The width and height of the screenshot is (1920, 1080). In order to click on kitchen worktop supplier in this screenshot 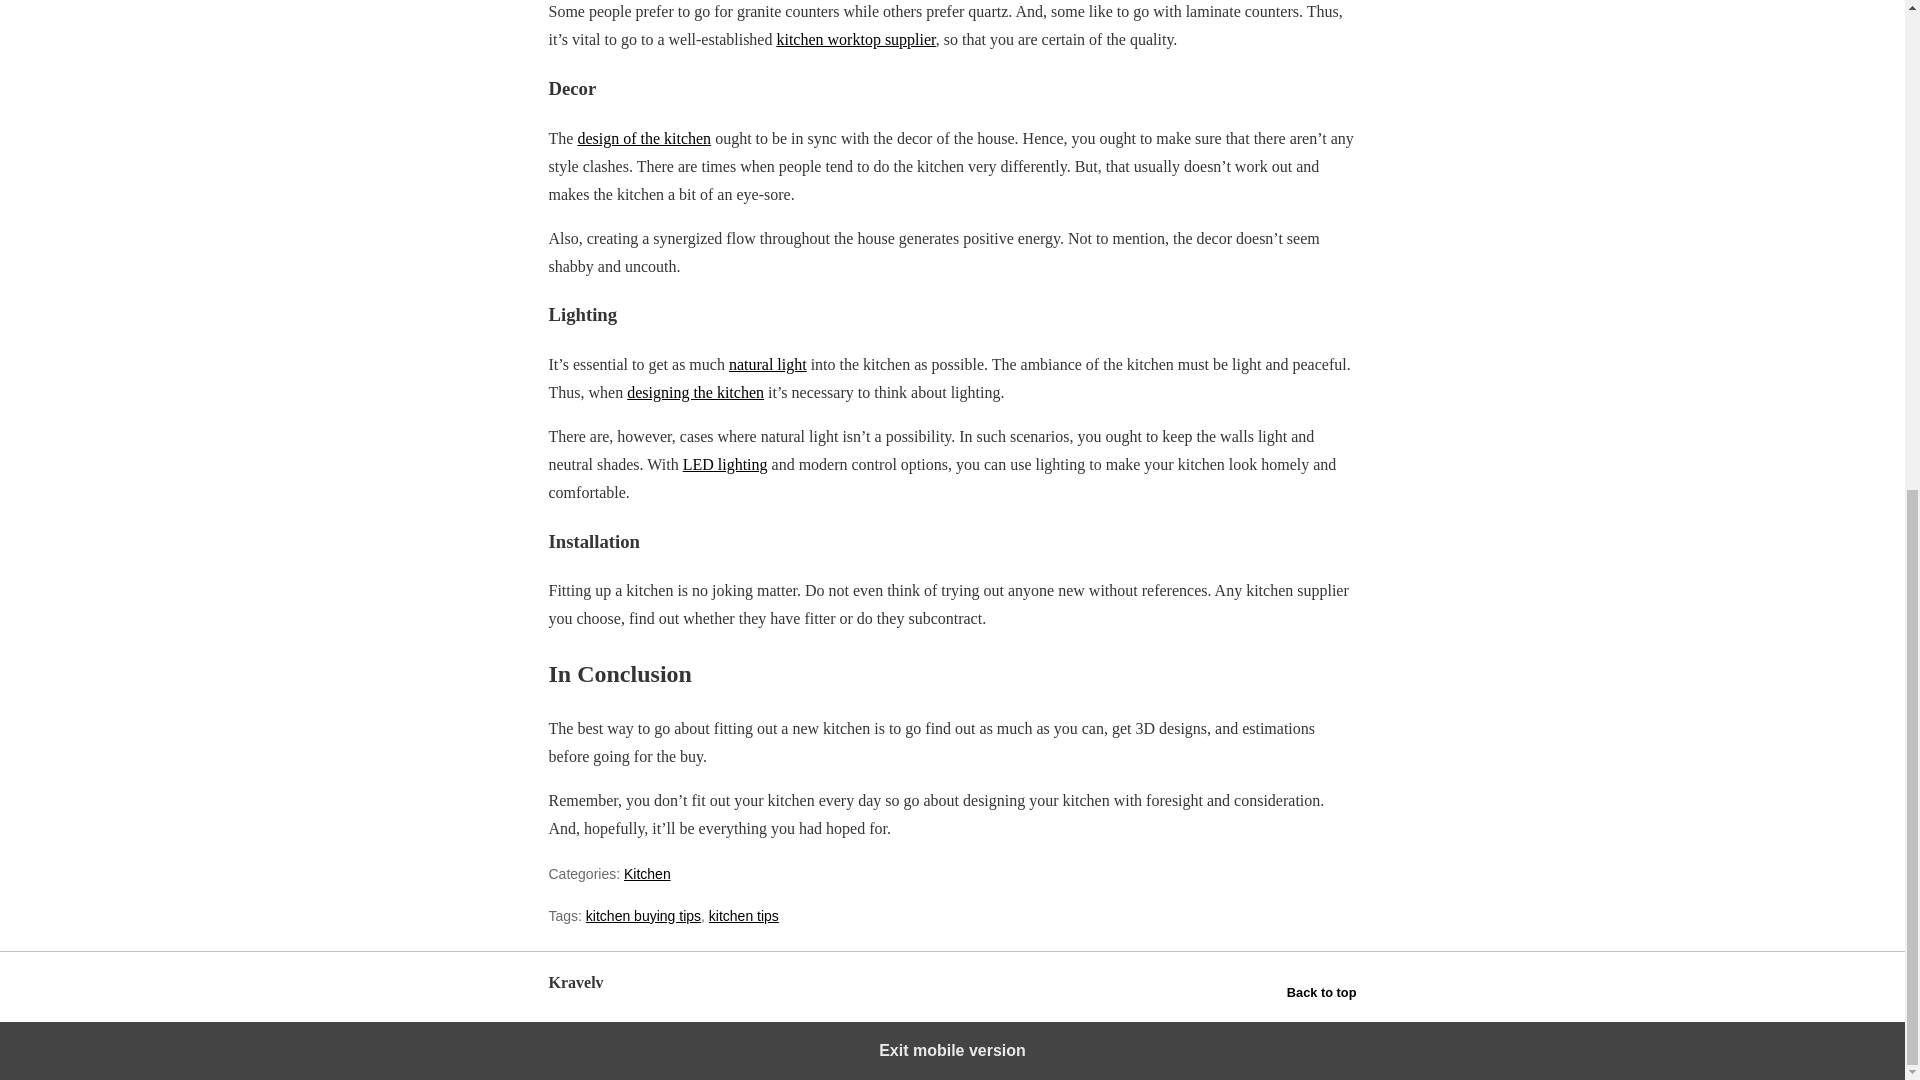, I will do `click(855, 39)`.